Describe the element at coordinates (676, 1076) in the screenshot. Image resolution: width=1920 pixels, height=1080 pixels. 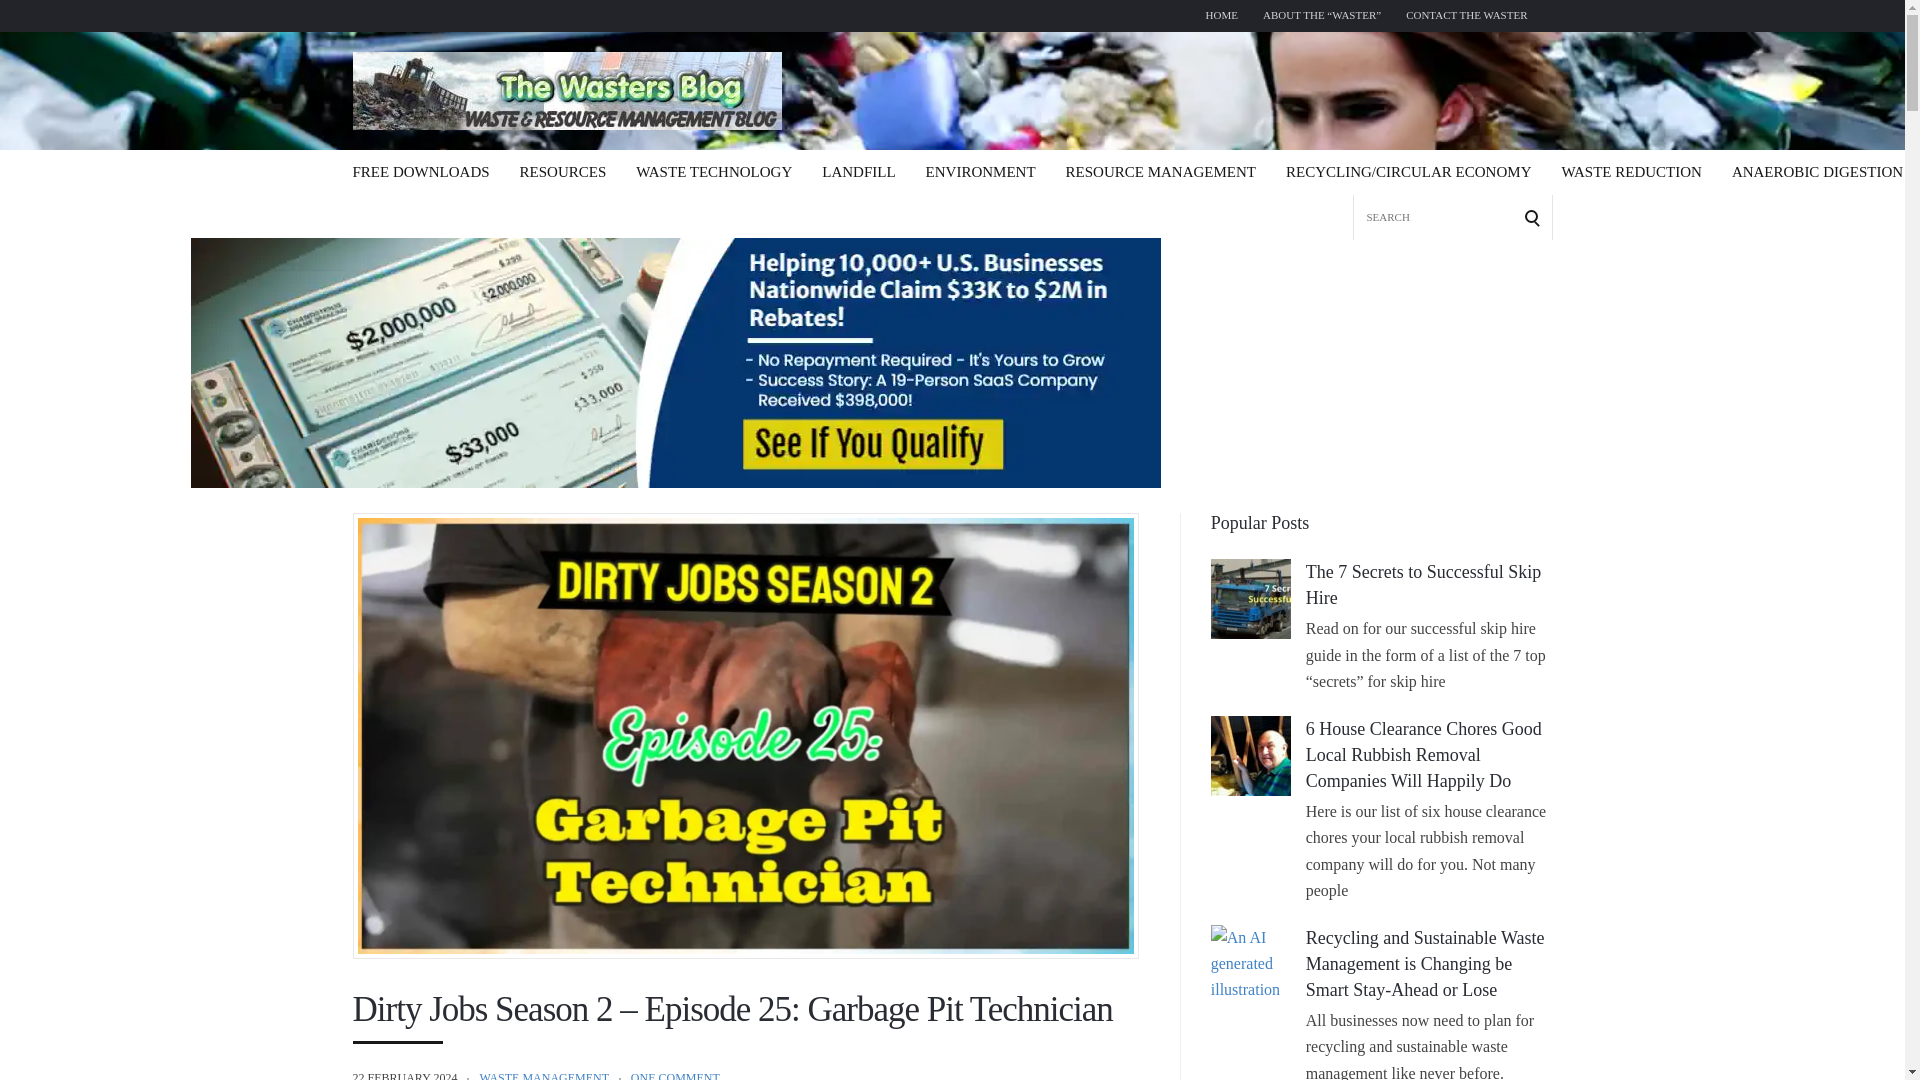
I see `ONE COMMENT` at that location.